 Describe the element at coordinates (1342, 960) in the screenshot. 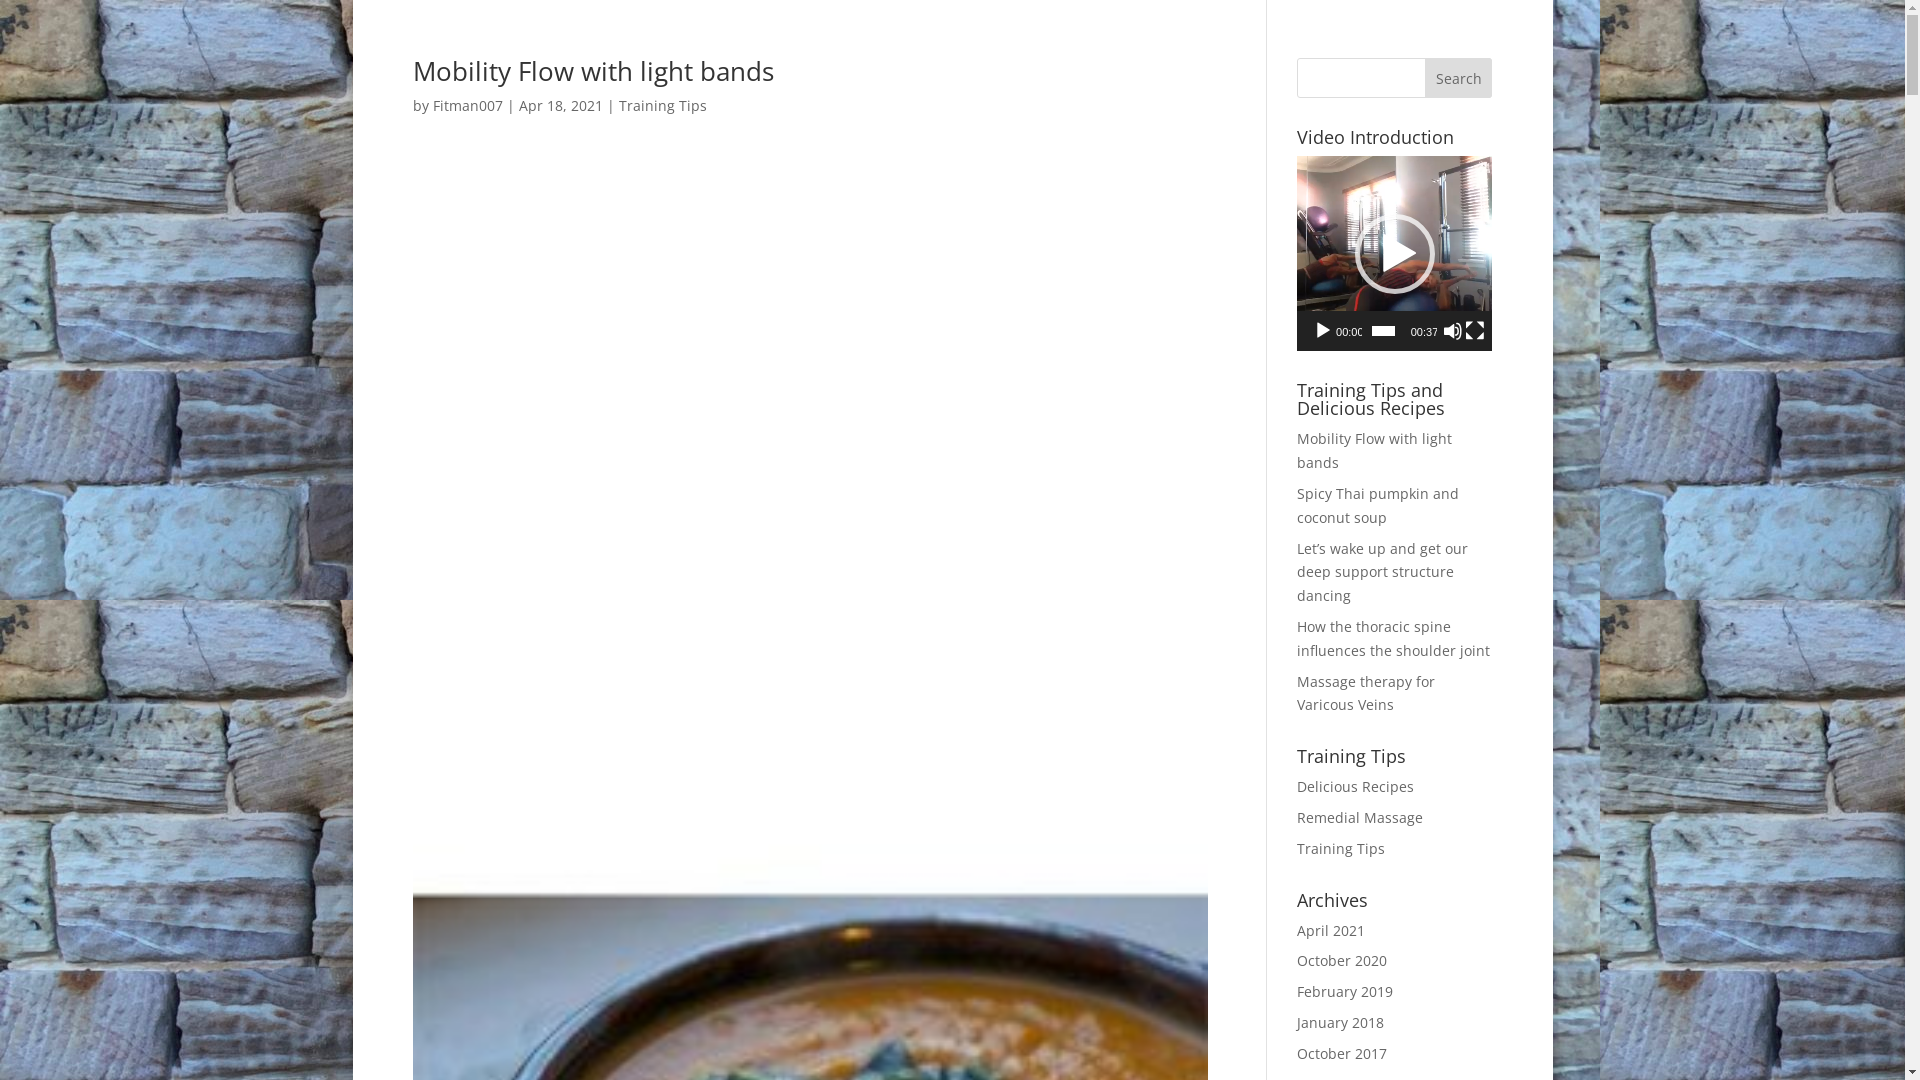

I see `October 2020` at that location.